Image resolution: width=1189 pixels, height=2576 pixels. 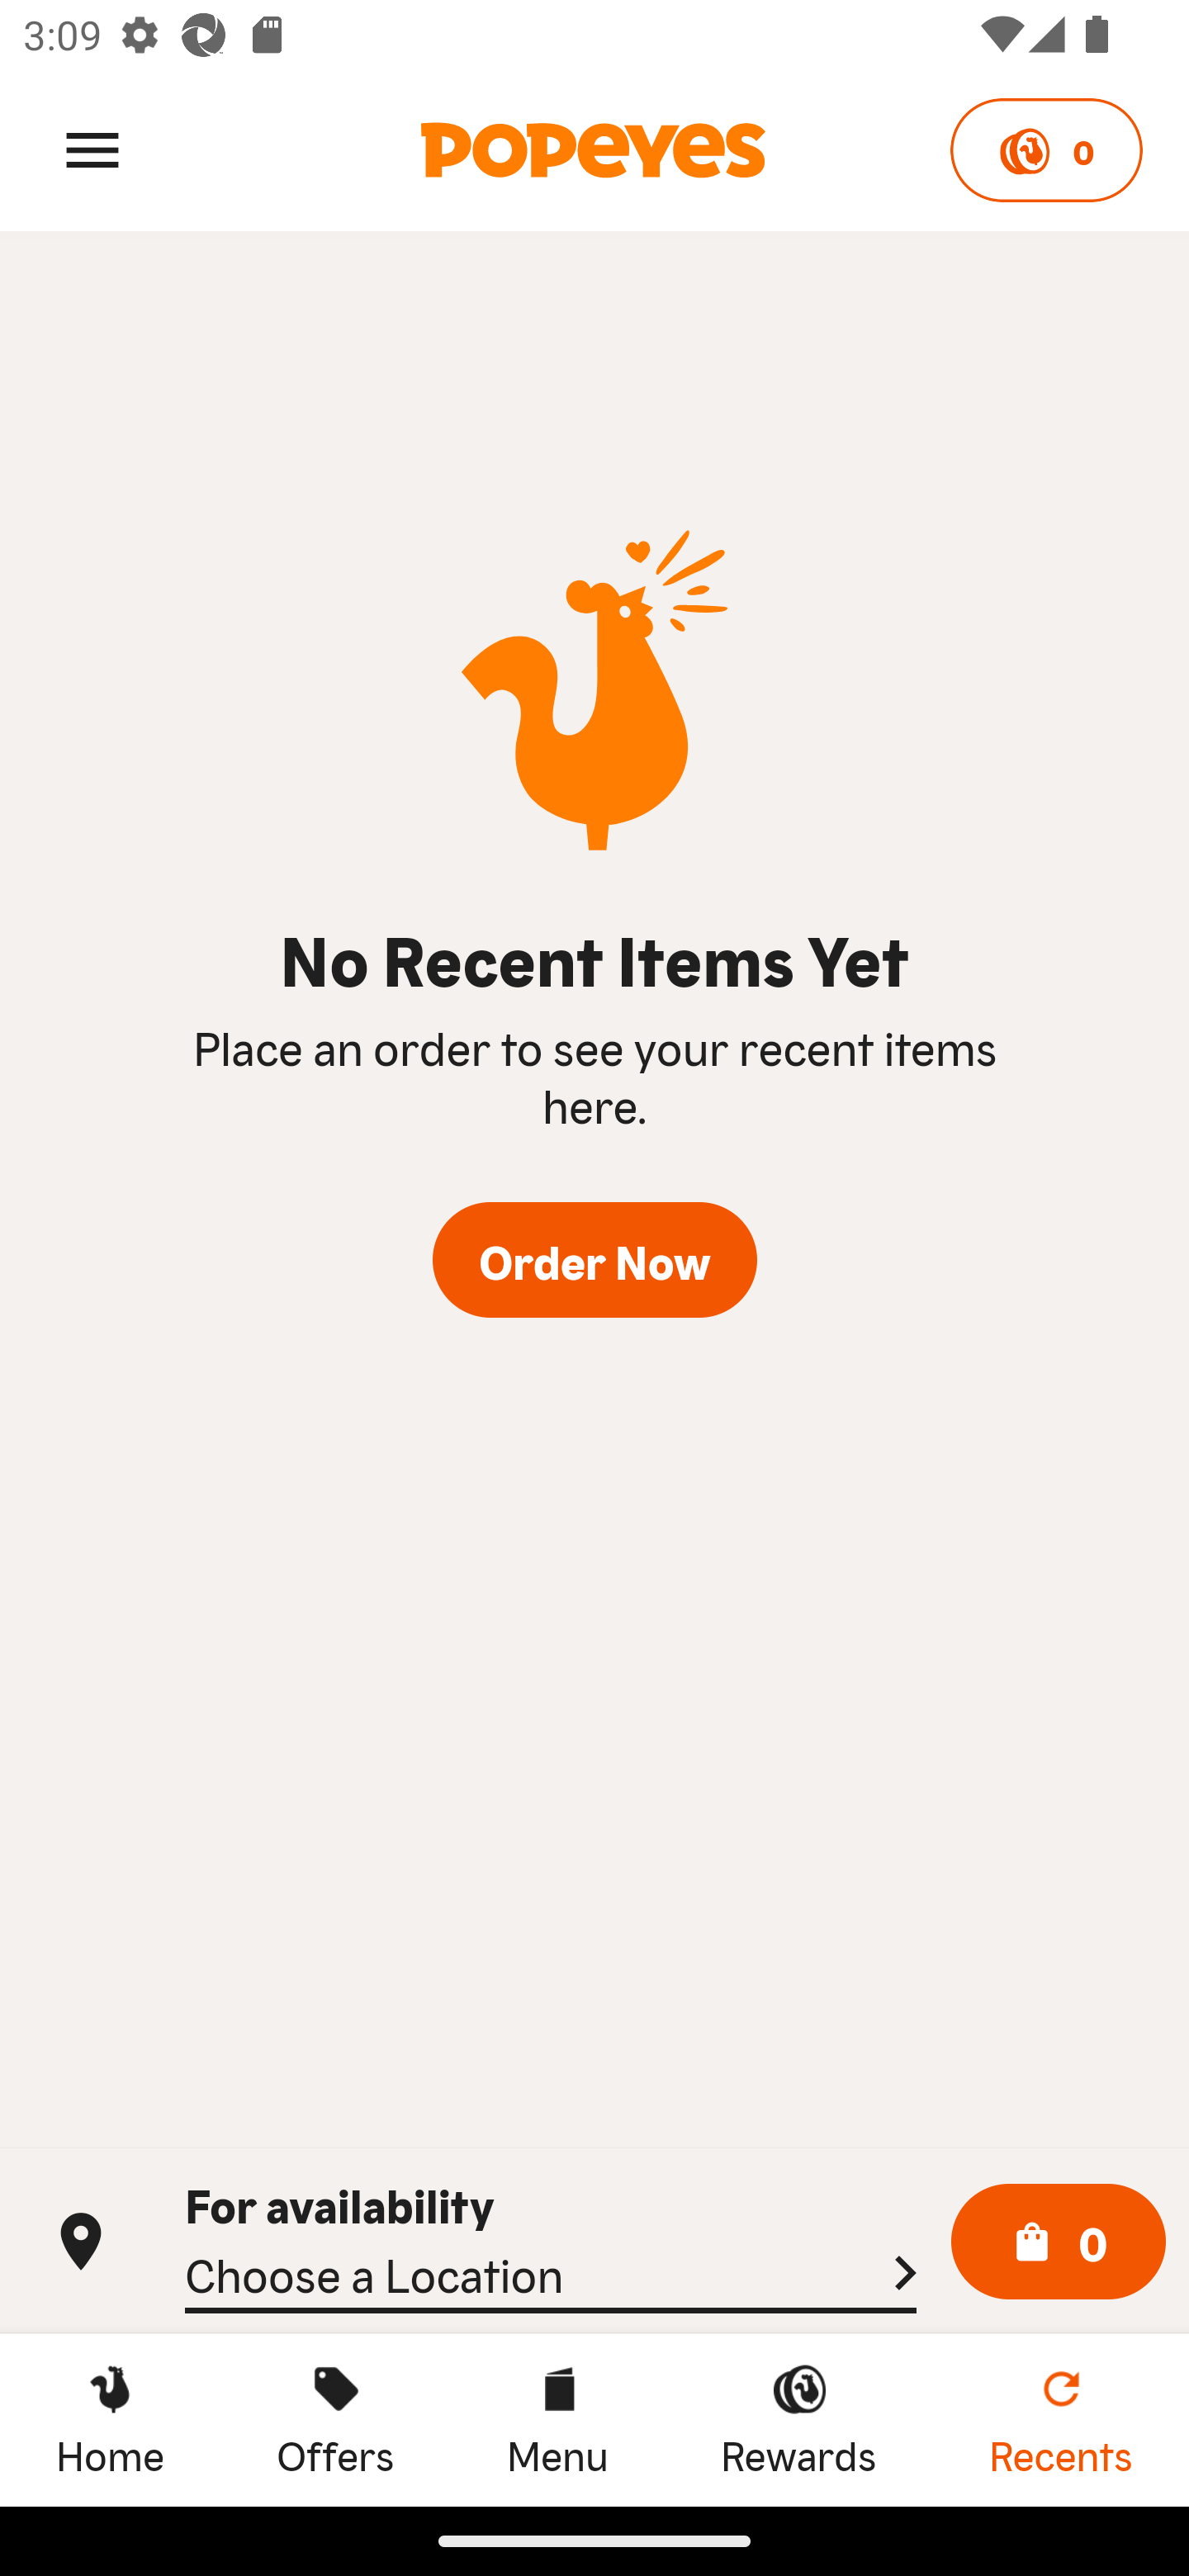 I want to click on 0 Cart total  0, so click(x=1059, y=2242).